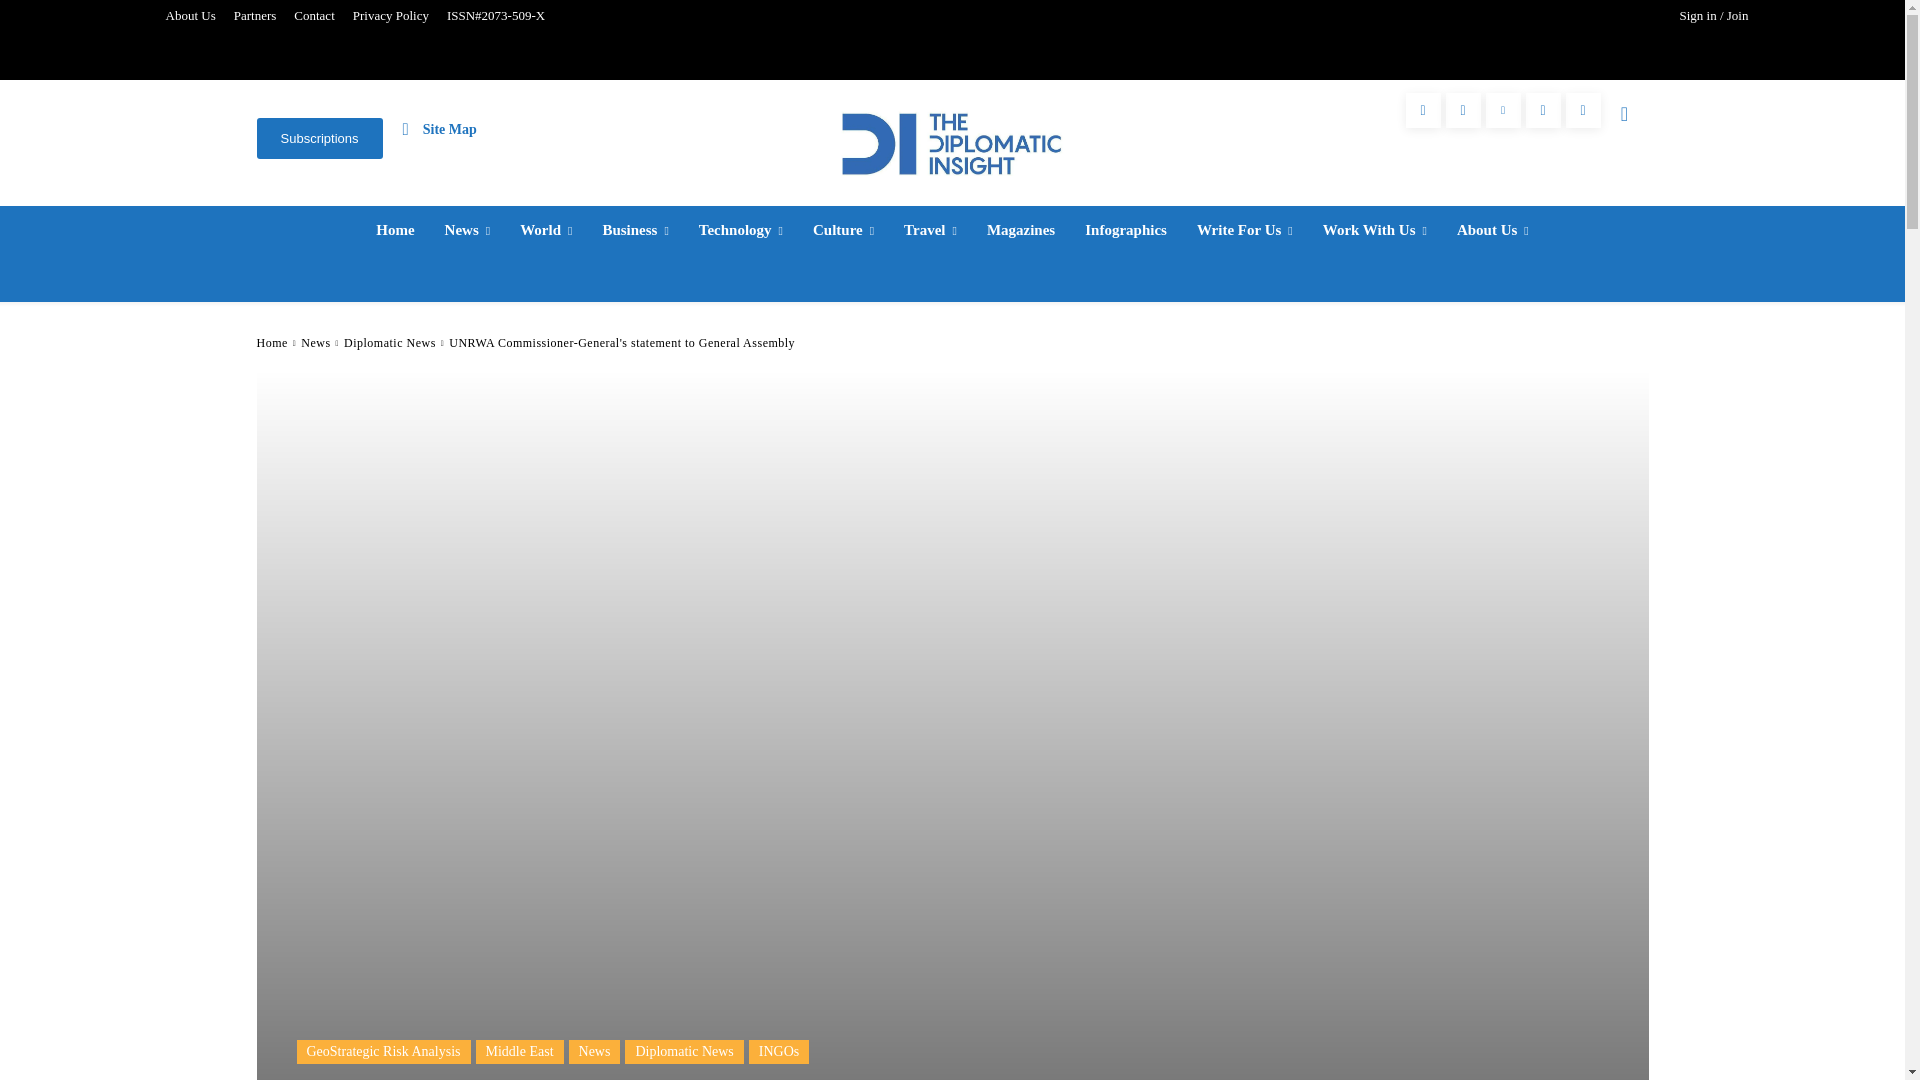  Describe the element at coordinates (1423, 109) in the screenshot. I see `Facebook` at that location.